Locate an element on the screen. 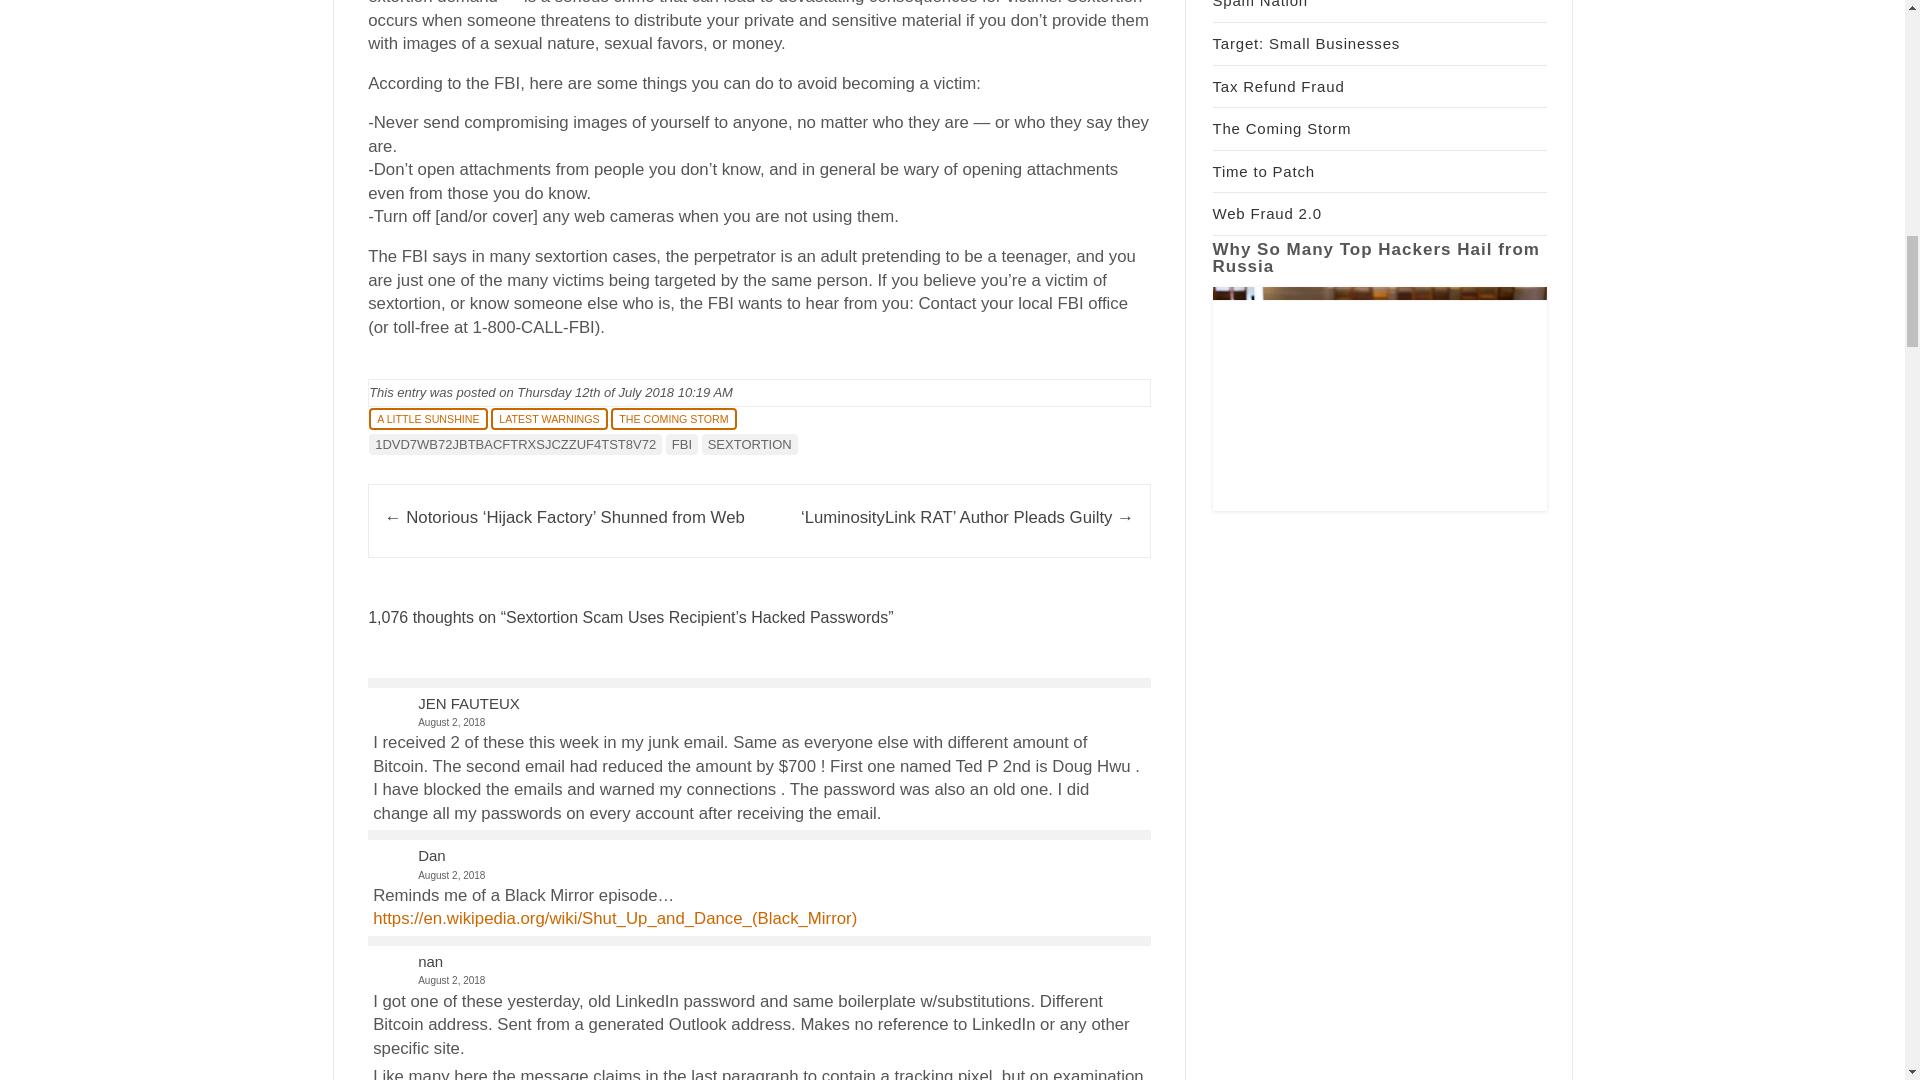  A LITTLE SUNSHINE is located at coordinates (428, 418).